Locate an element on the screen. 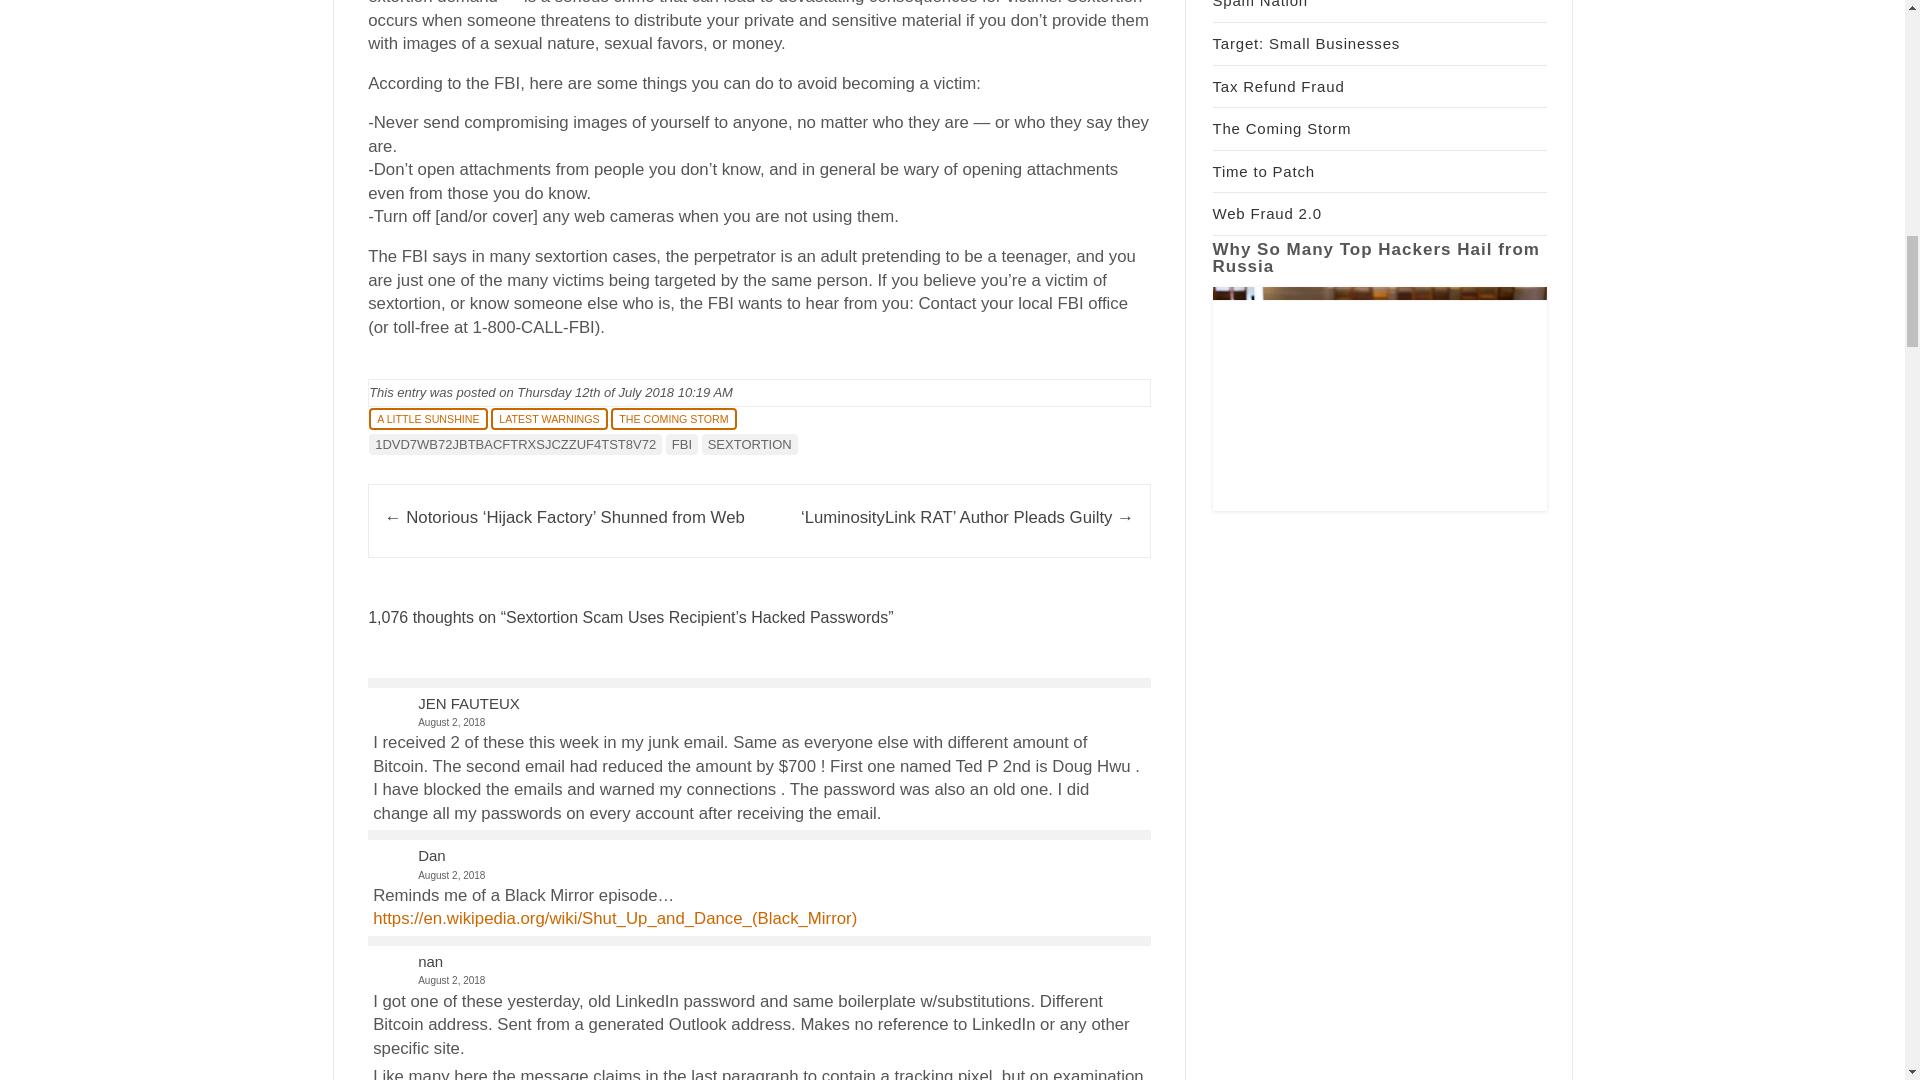  A LITTLE SUNSHINE is located at coordinates (428, 418).